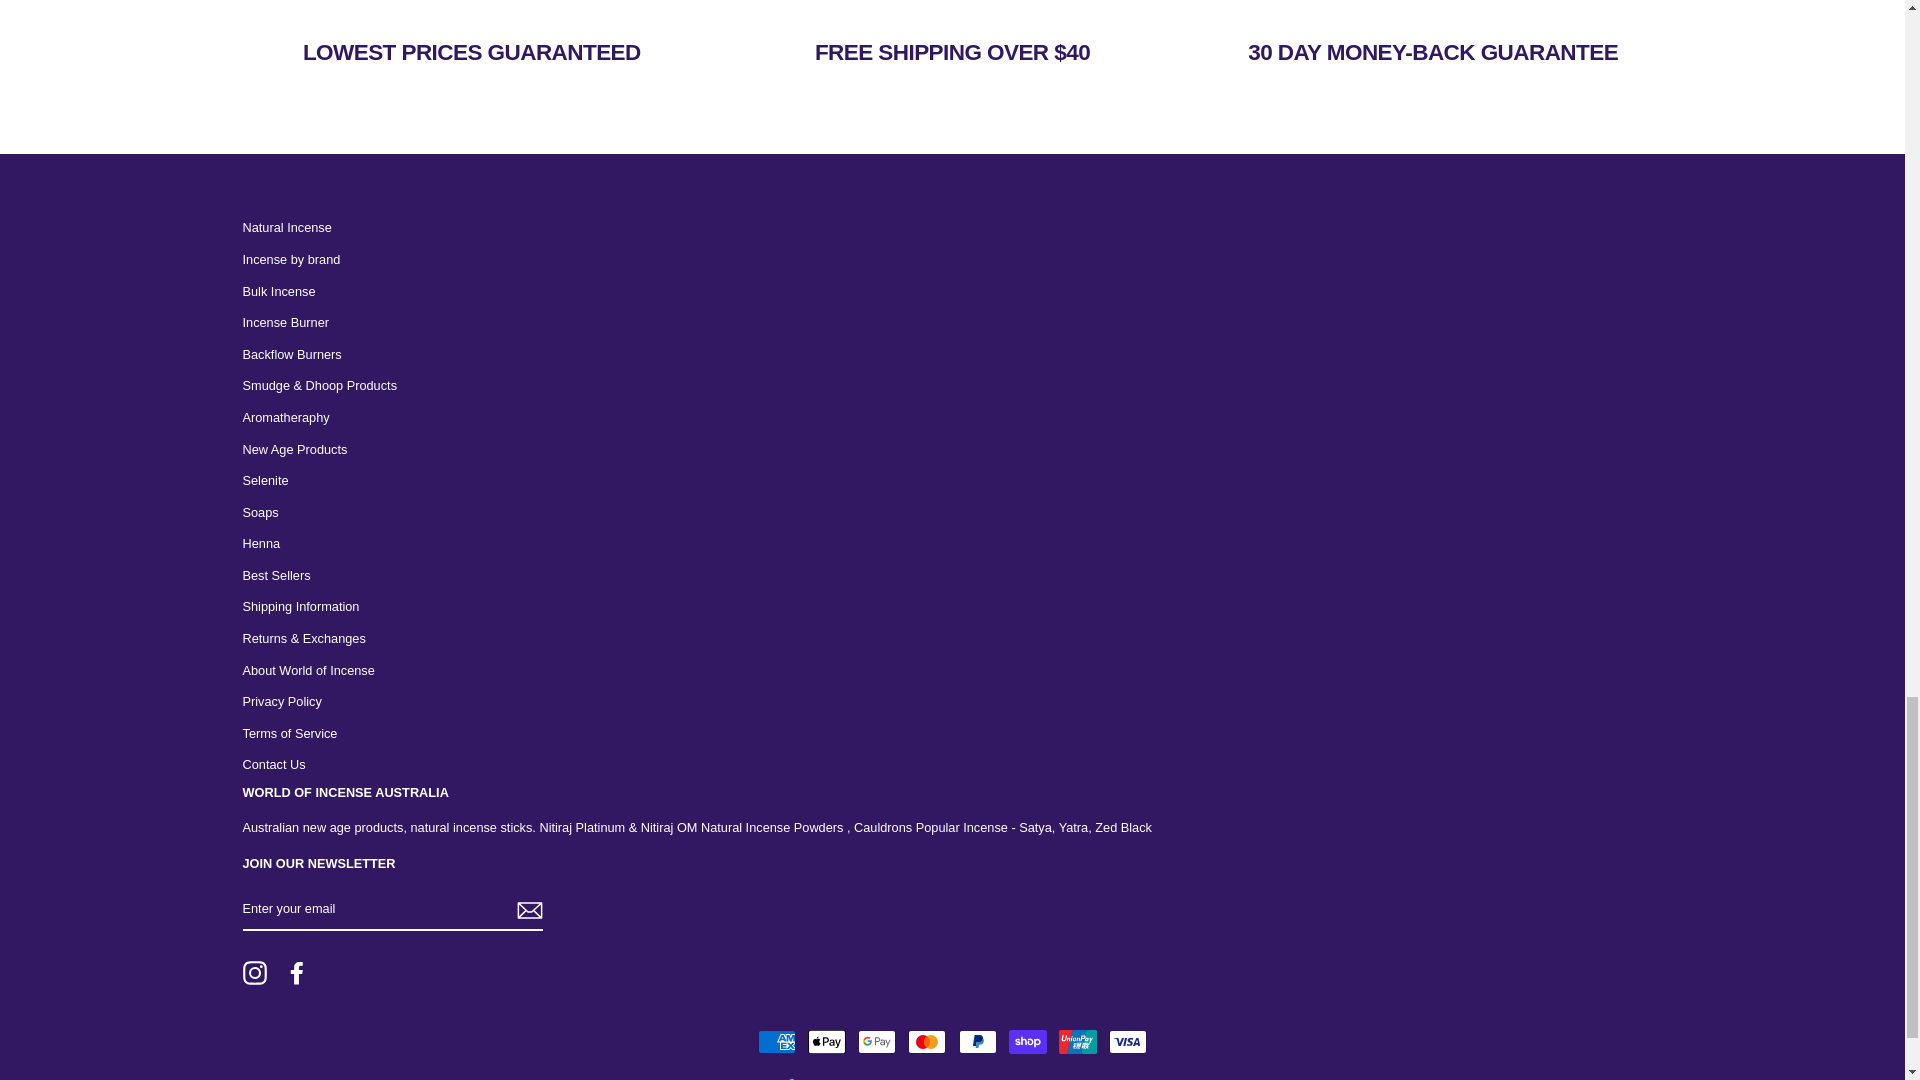 The height and width of the screenshot is (1080, 1920). I want to click on World of Incense on Instagram, so click(254, 972).